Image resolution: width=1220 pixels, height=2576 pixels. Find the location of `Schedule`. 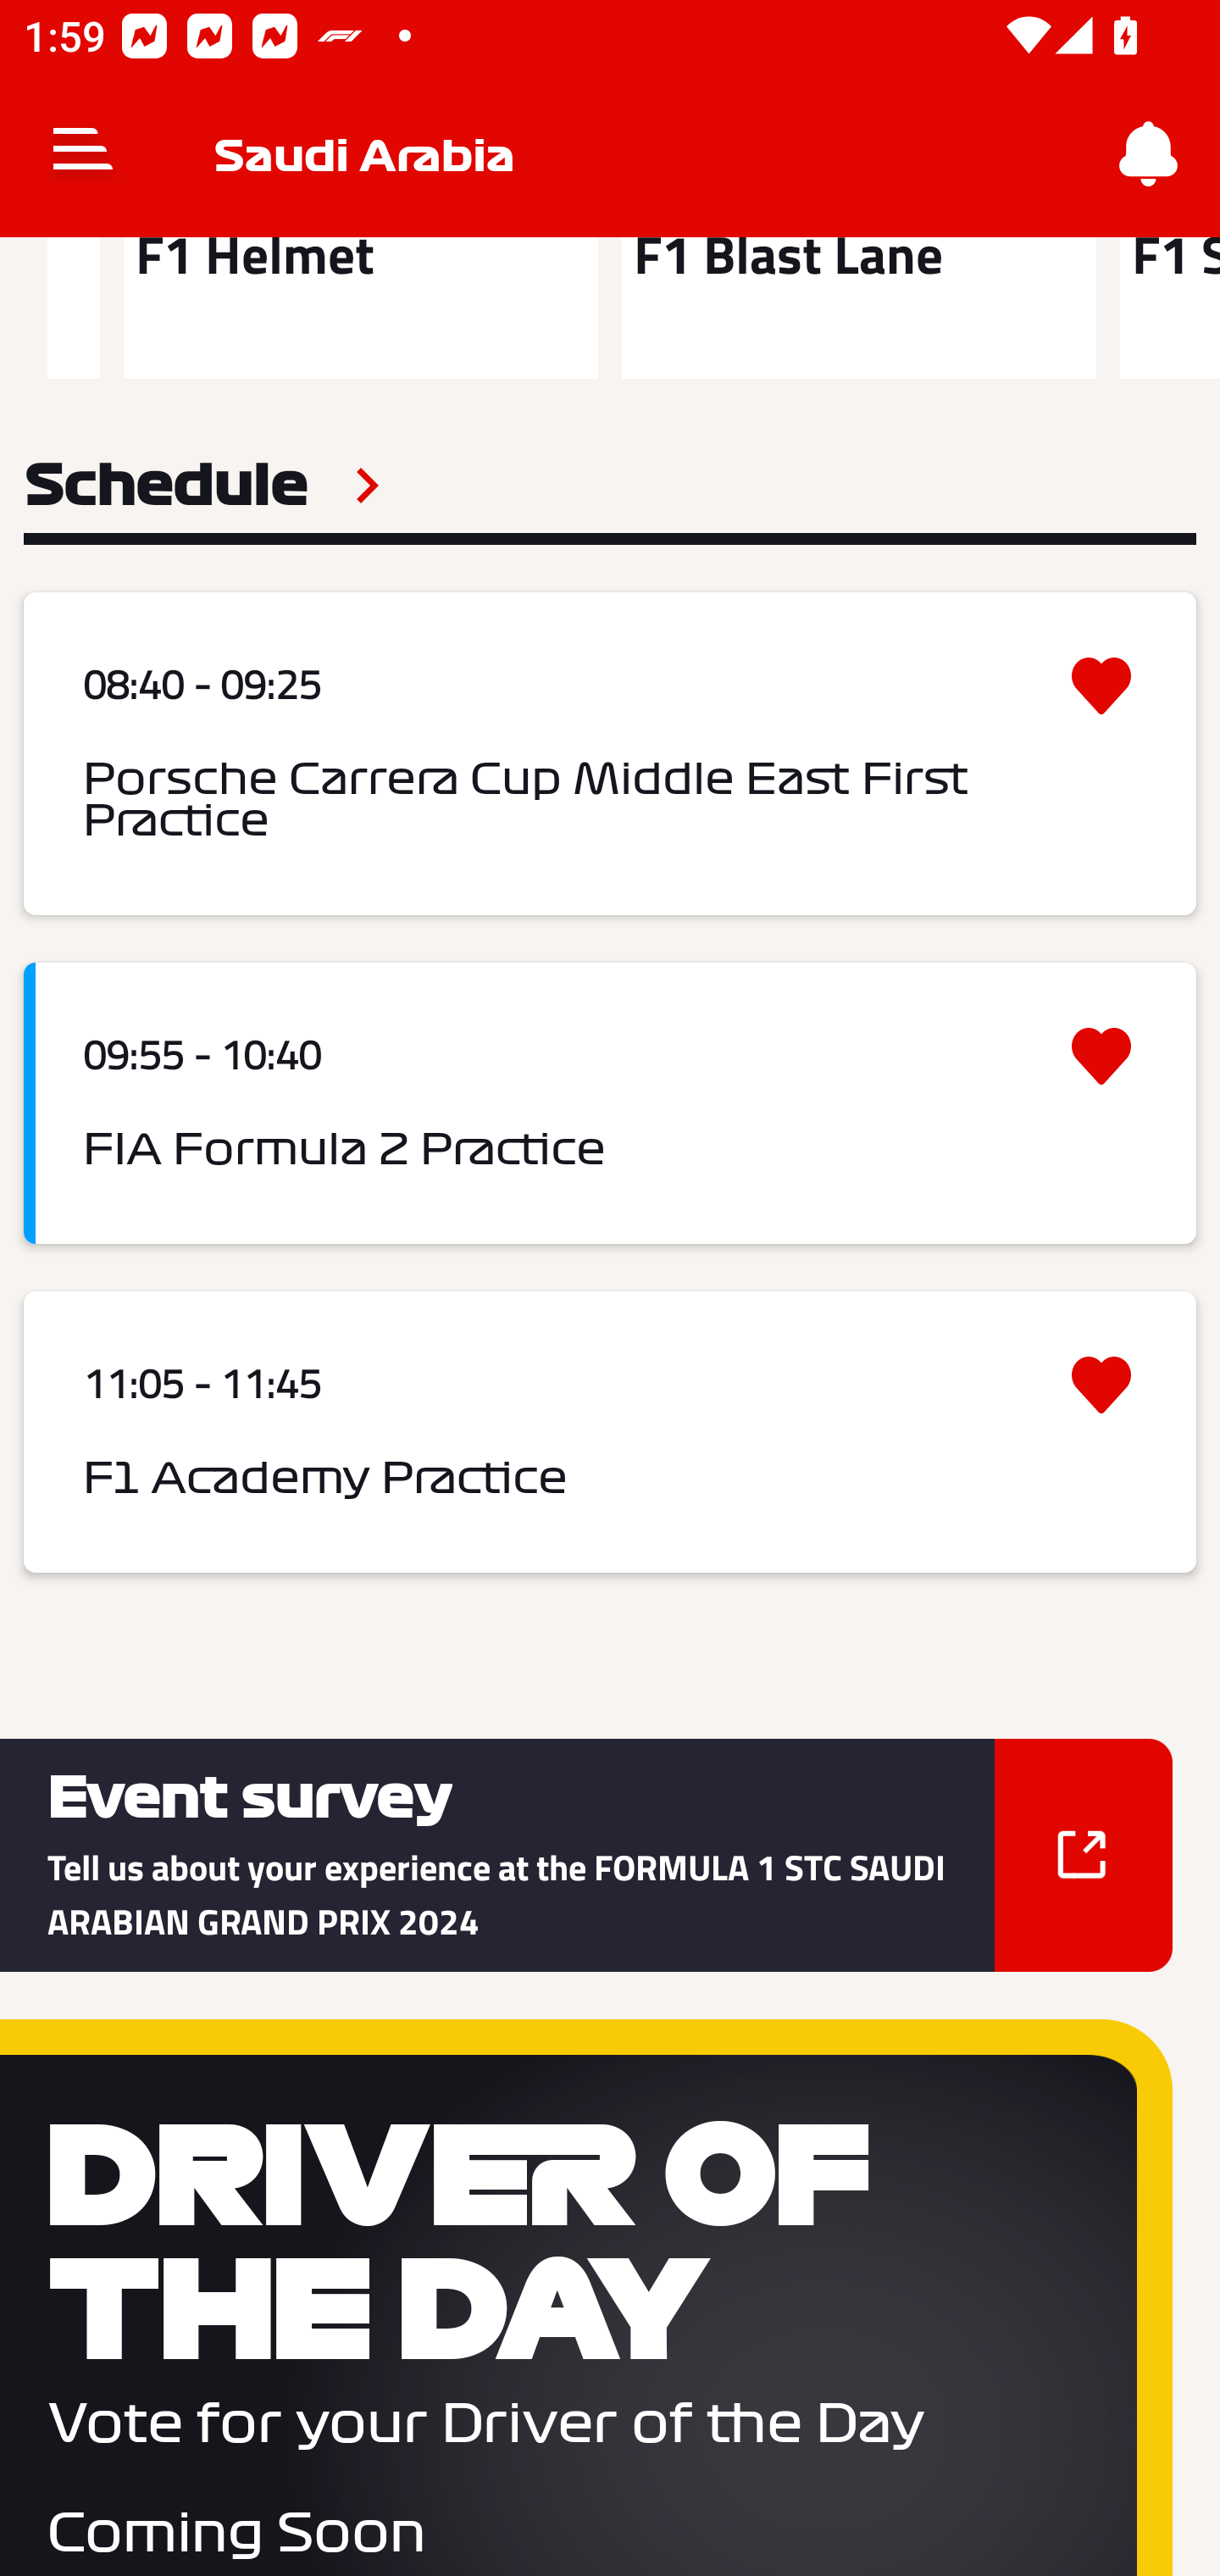

Schedule is located at coordinates (202, 486).